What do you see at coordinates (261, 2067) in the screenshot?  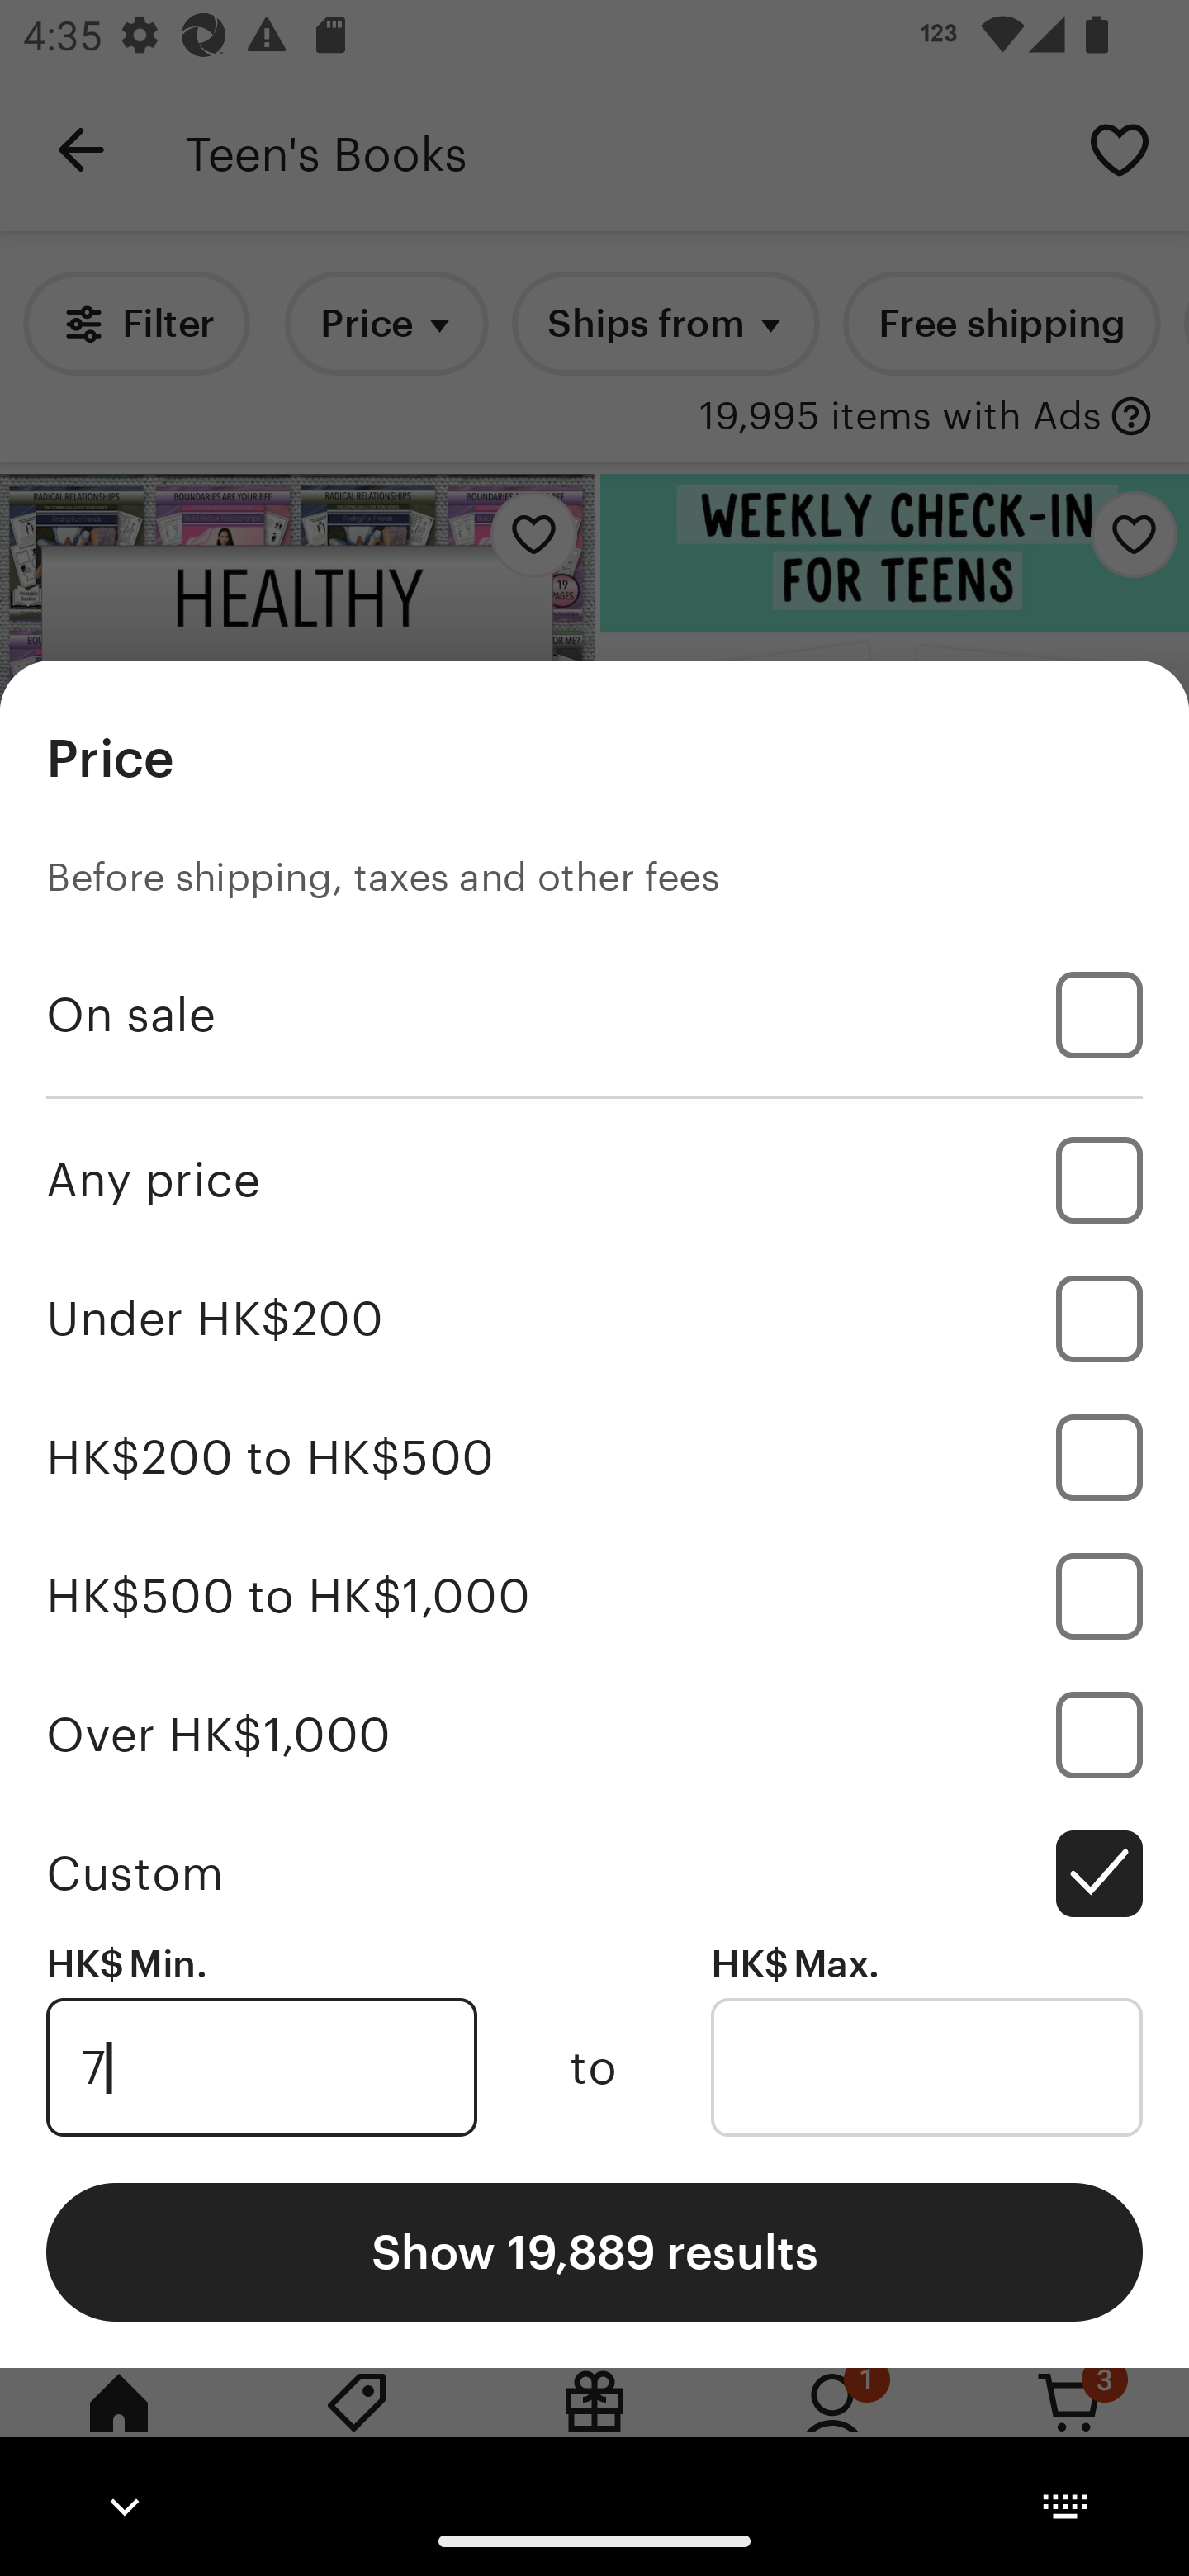 I see `7` at bounding box center [261, 2067].